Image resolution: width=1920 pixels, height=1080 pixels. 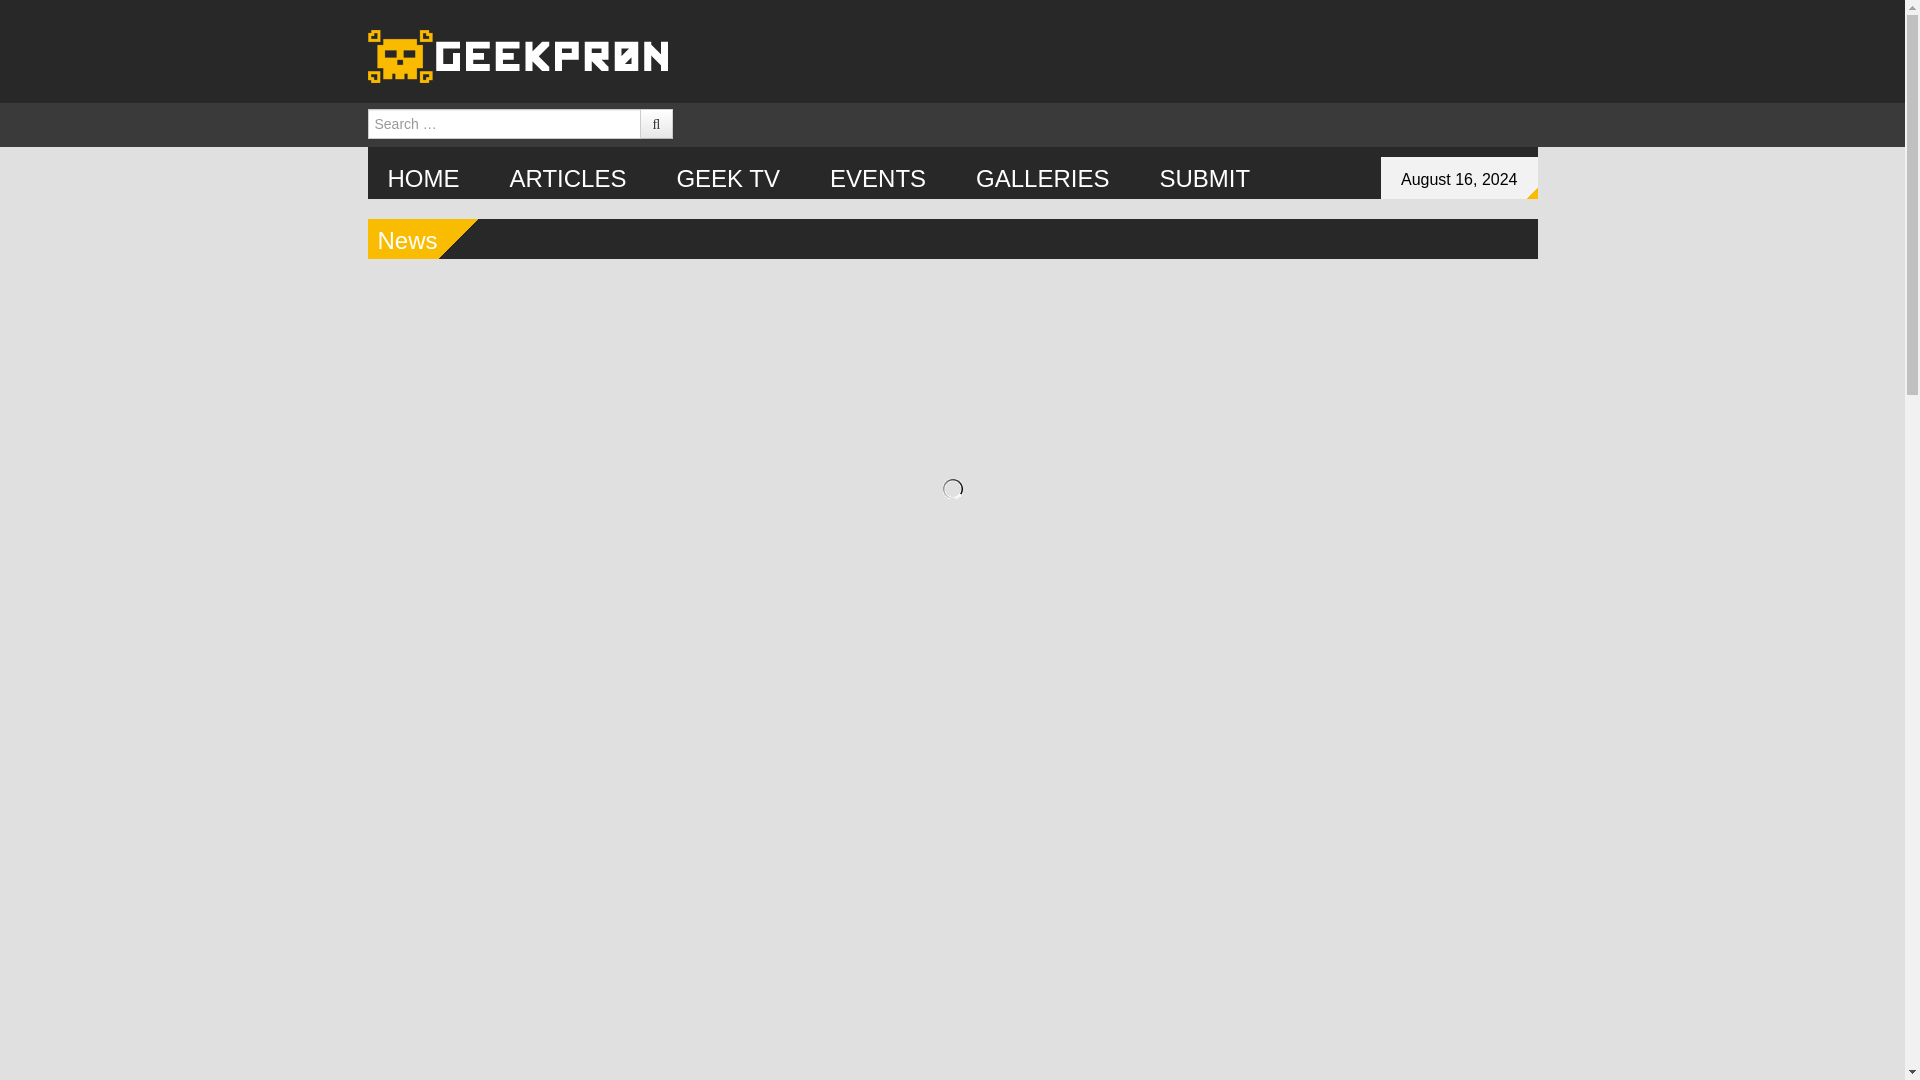 What do you see at coordinates (496, 168) in the screenshot?
I see `SKIP TO CONTENT` at bounding box center [496, 168].